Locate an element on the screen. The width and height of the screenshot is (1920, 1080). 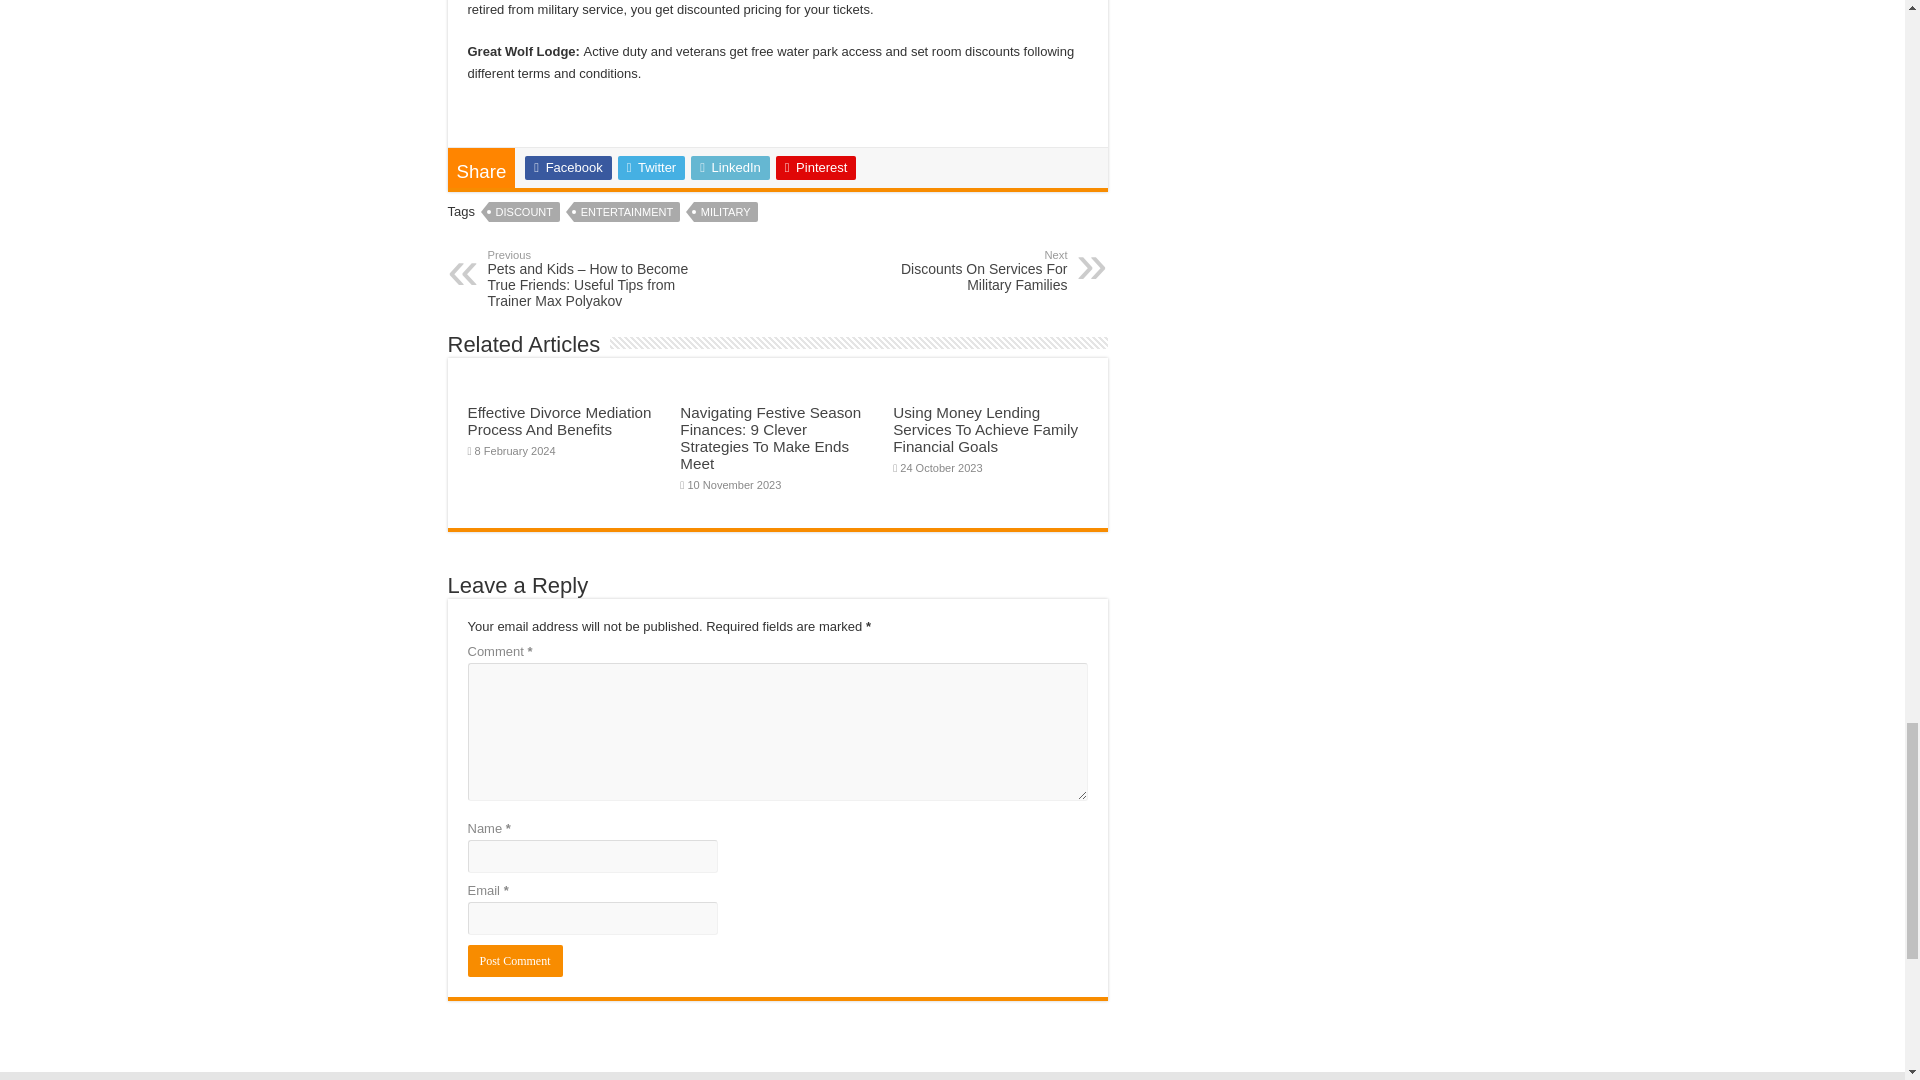
Post Comment is located at coordinates (515, 961).